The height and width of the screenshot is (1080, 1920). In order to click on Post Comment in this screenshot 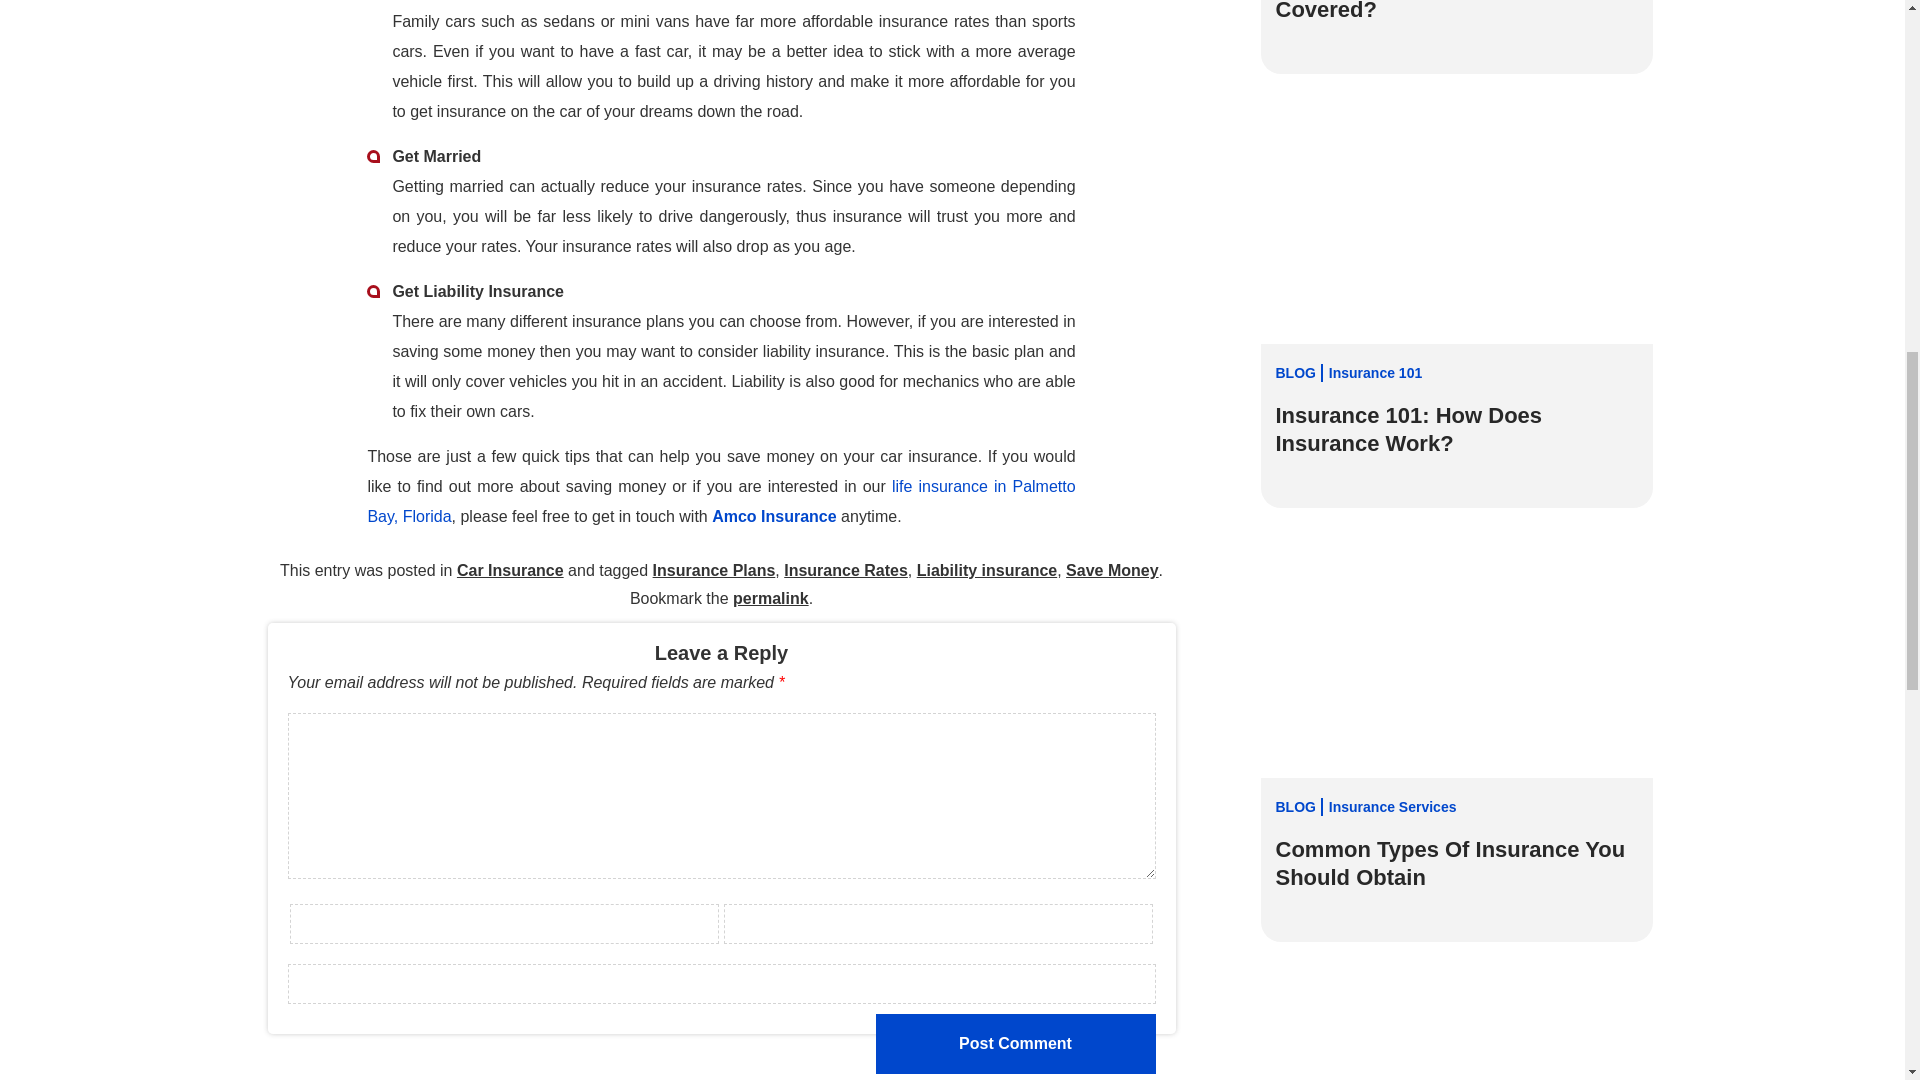, I will do `click(1015, 1044)`.